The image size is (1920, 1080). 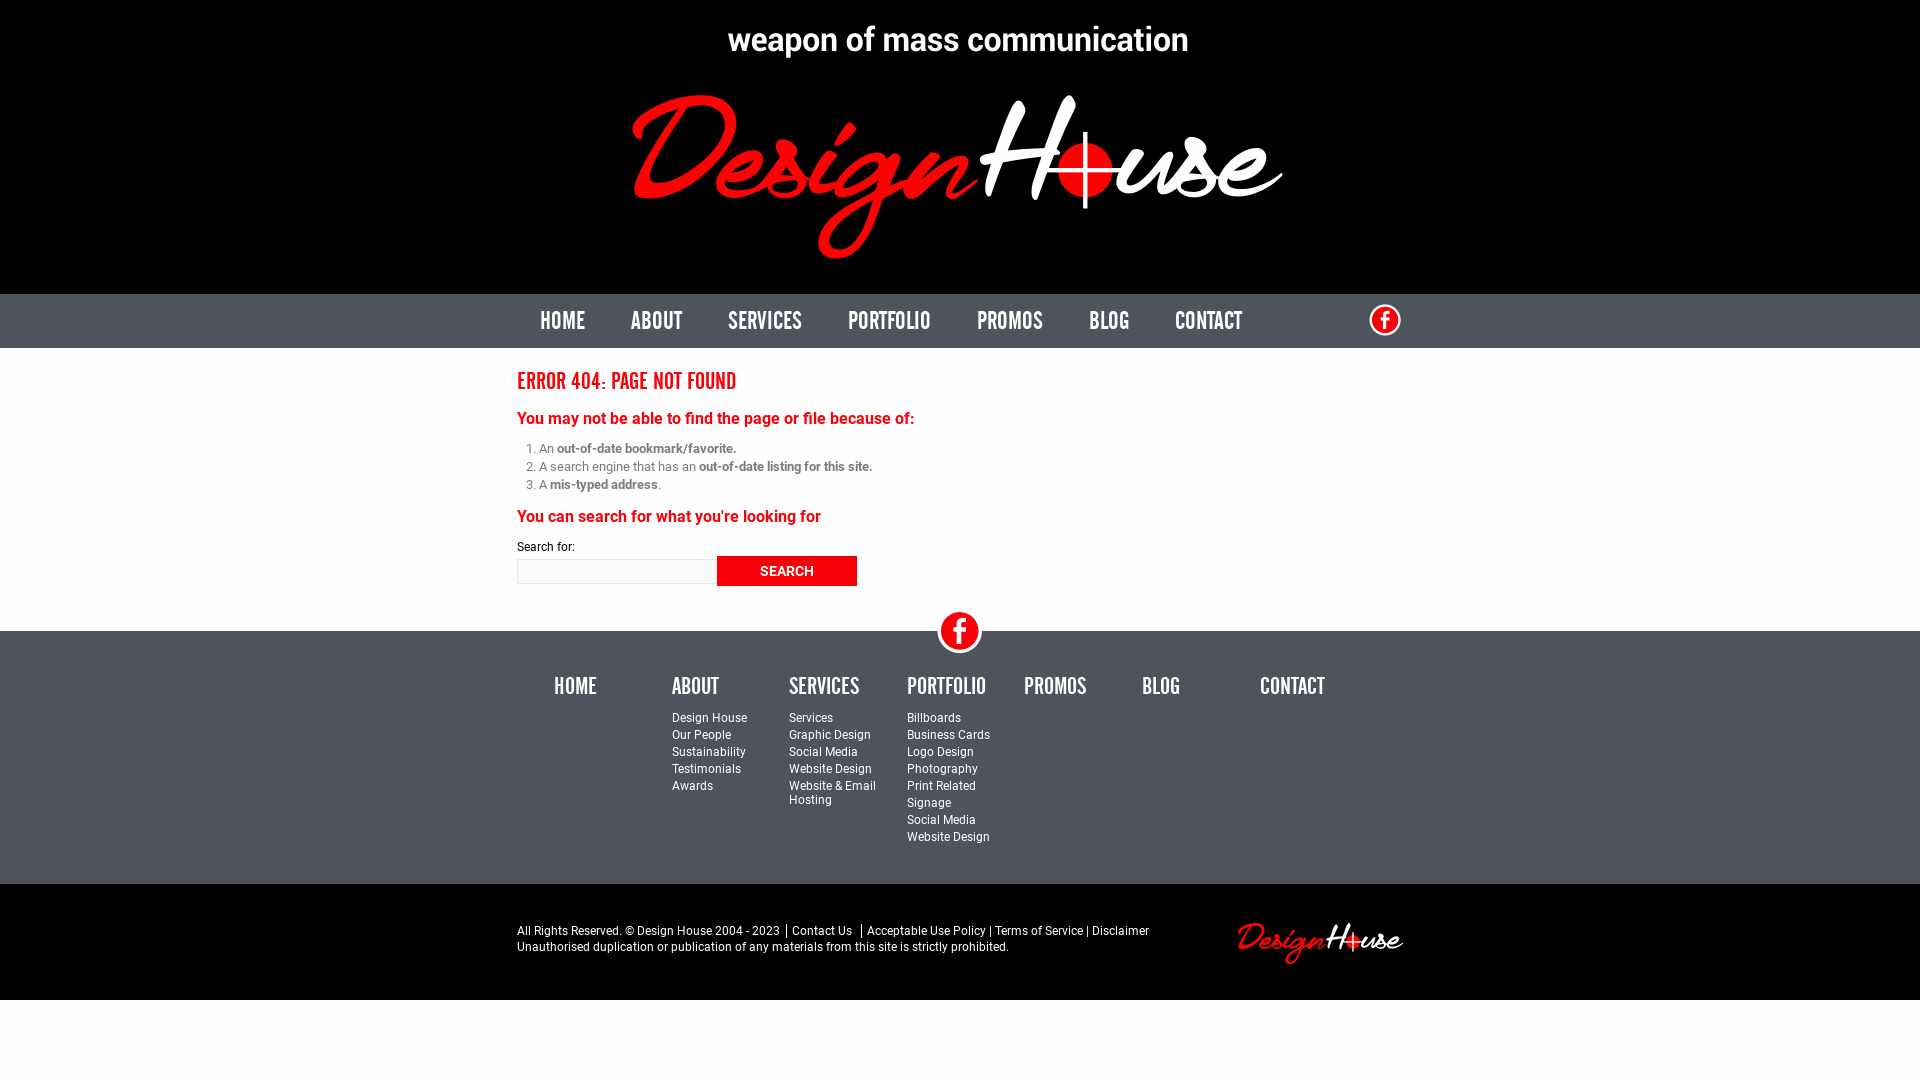 What do you see at coordinates (819, 931) in the screenshot?
I see `Contact Us` at bounding box center [819, 931].